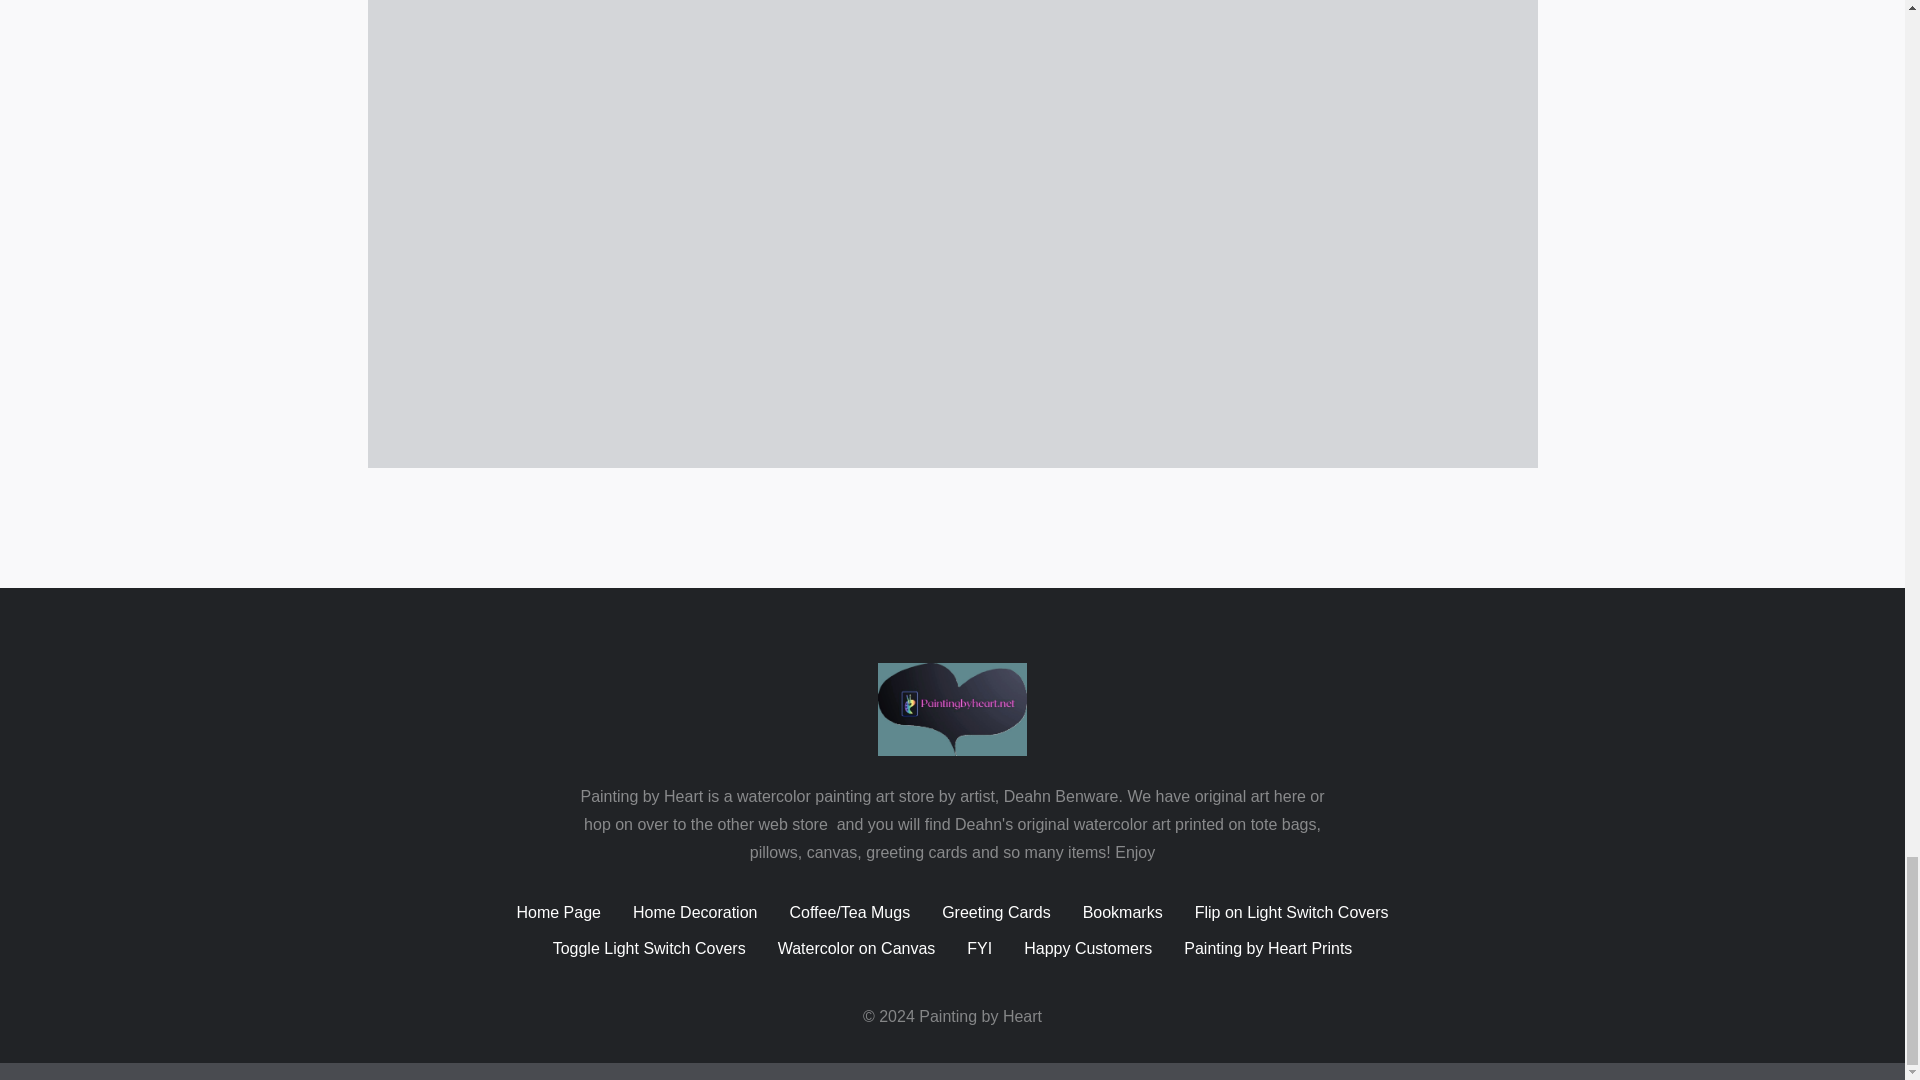  I want to click on Toggle Light Switch Covers, so click(649, 949).